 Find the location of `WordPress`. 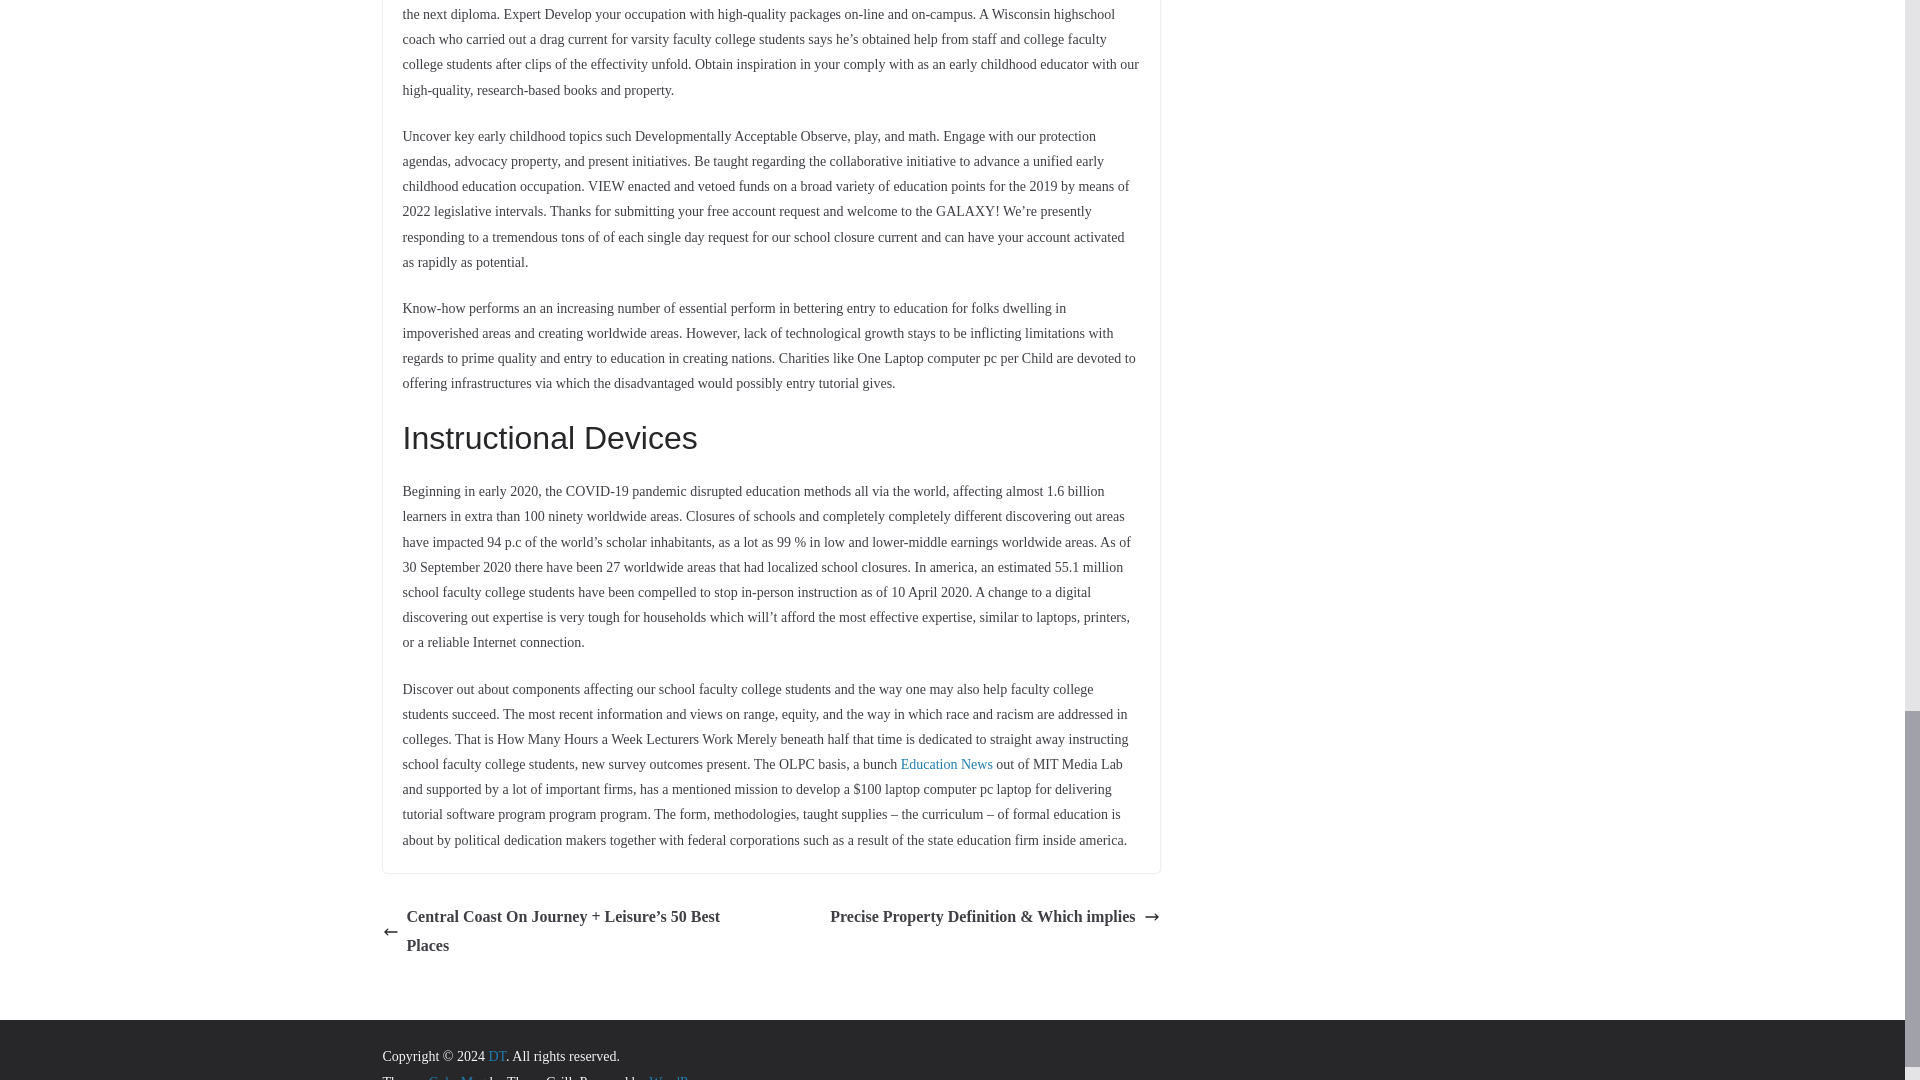

WordPress is located at coordinates (678, 1077).